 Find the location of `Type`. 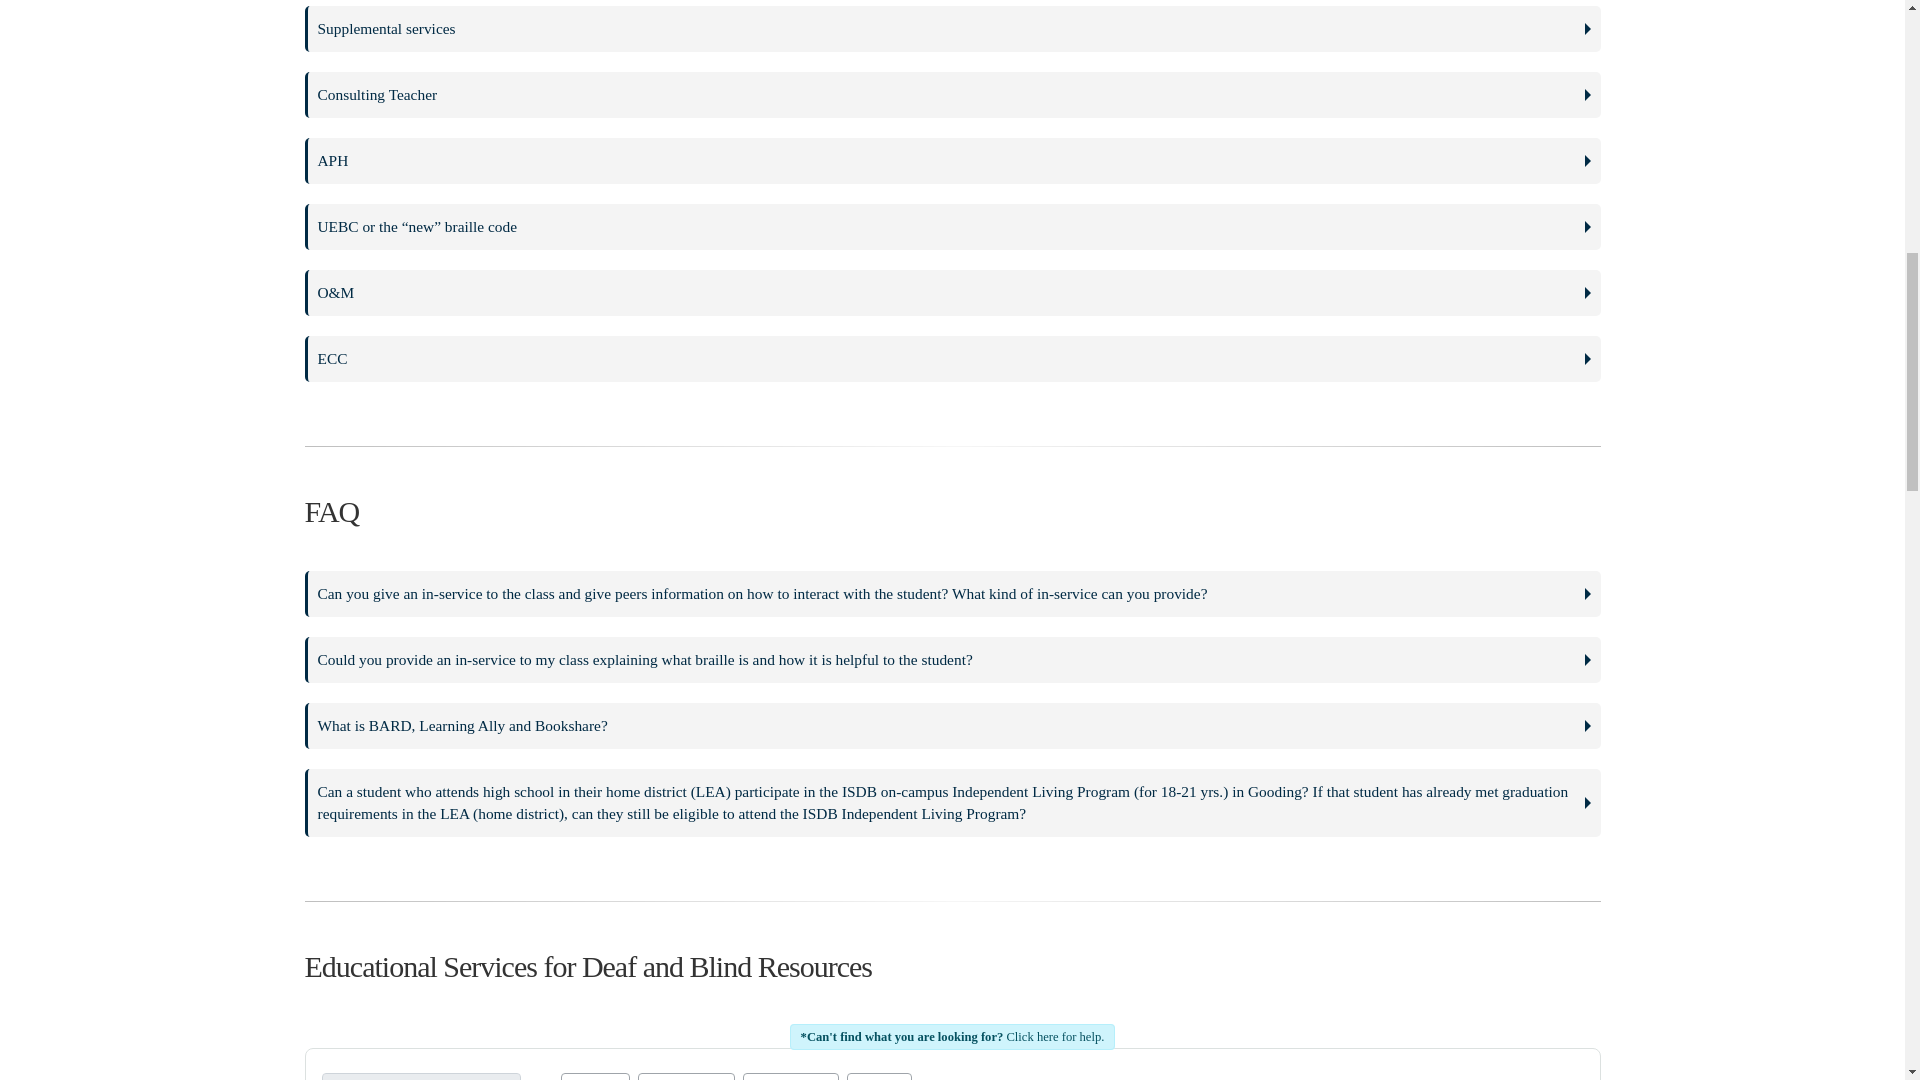

Type is located at coordinates (594, 1076).